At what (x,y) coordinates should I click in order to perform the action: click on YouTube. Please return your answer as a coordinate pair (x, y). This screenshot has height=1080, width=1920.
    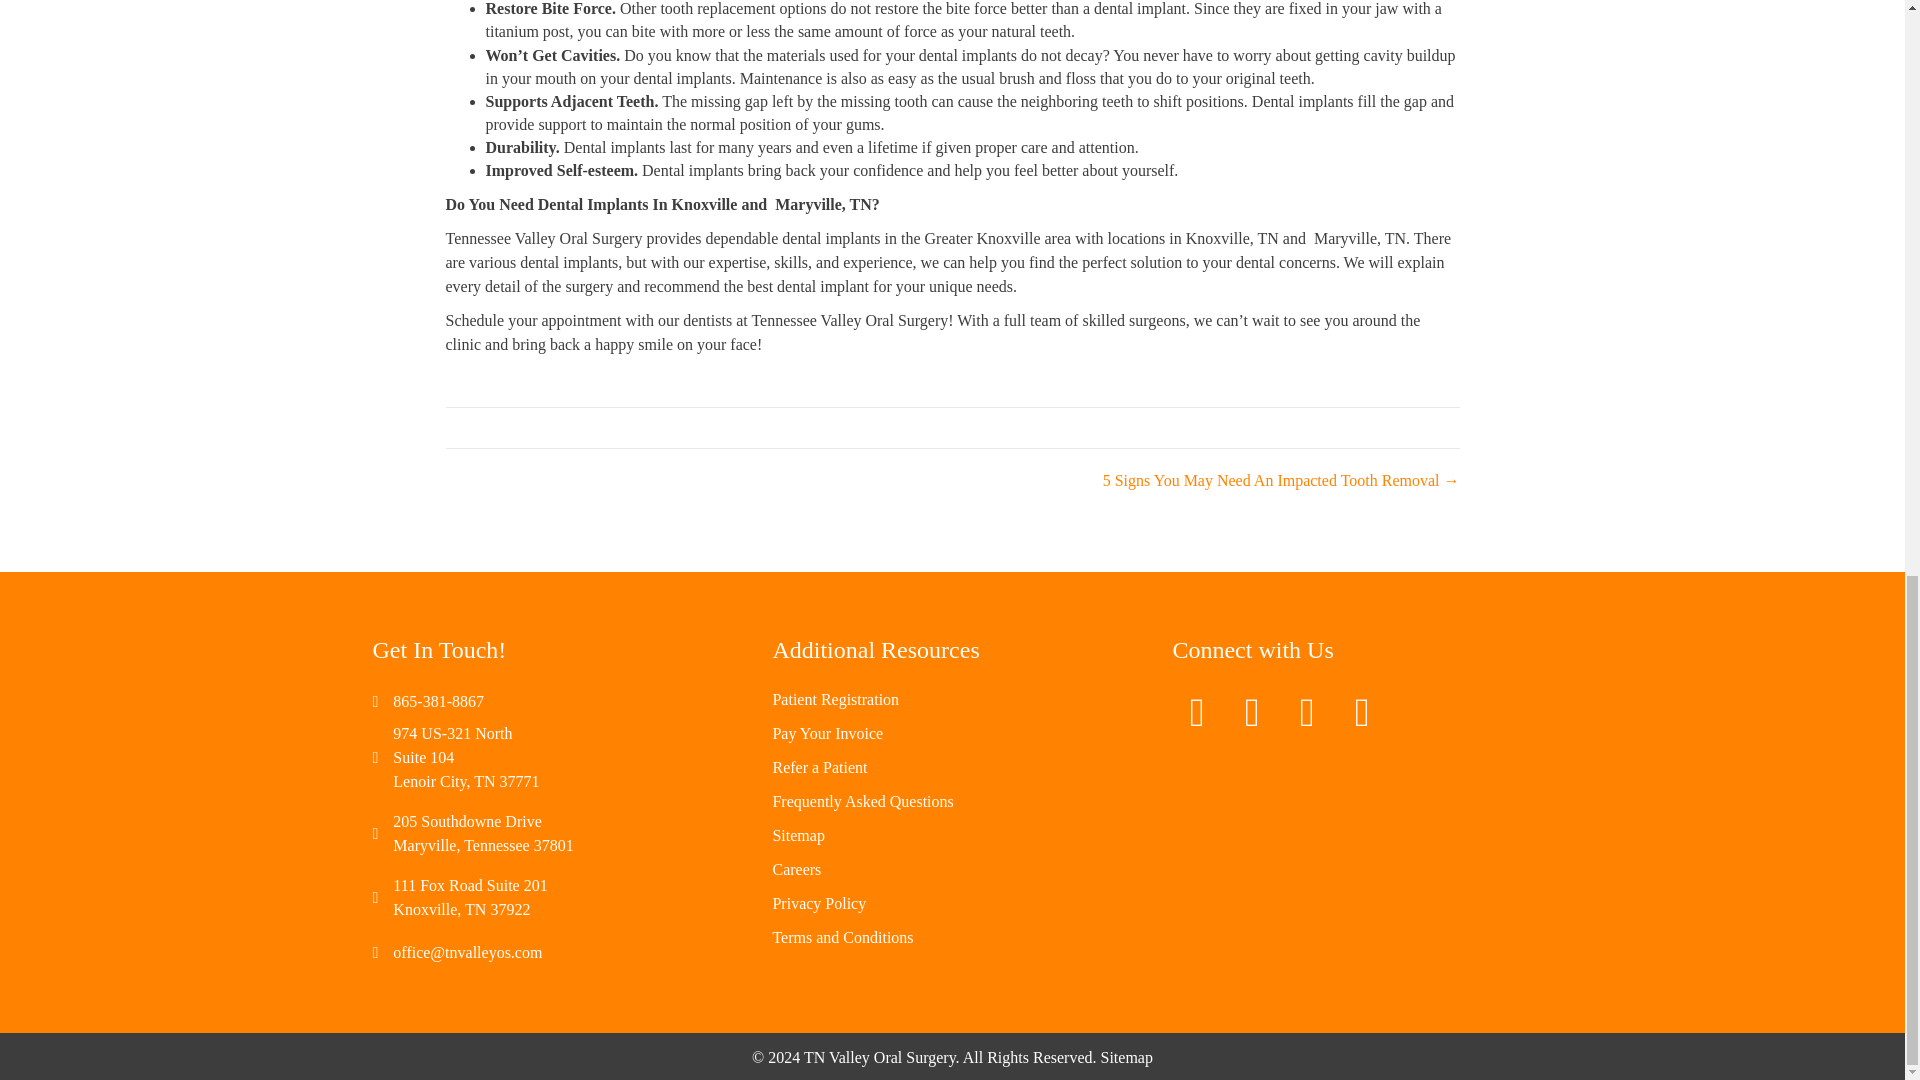
    Looking at the image, I should click on (1196, 712).